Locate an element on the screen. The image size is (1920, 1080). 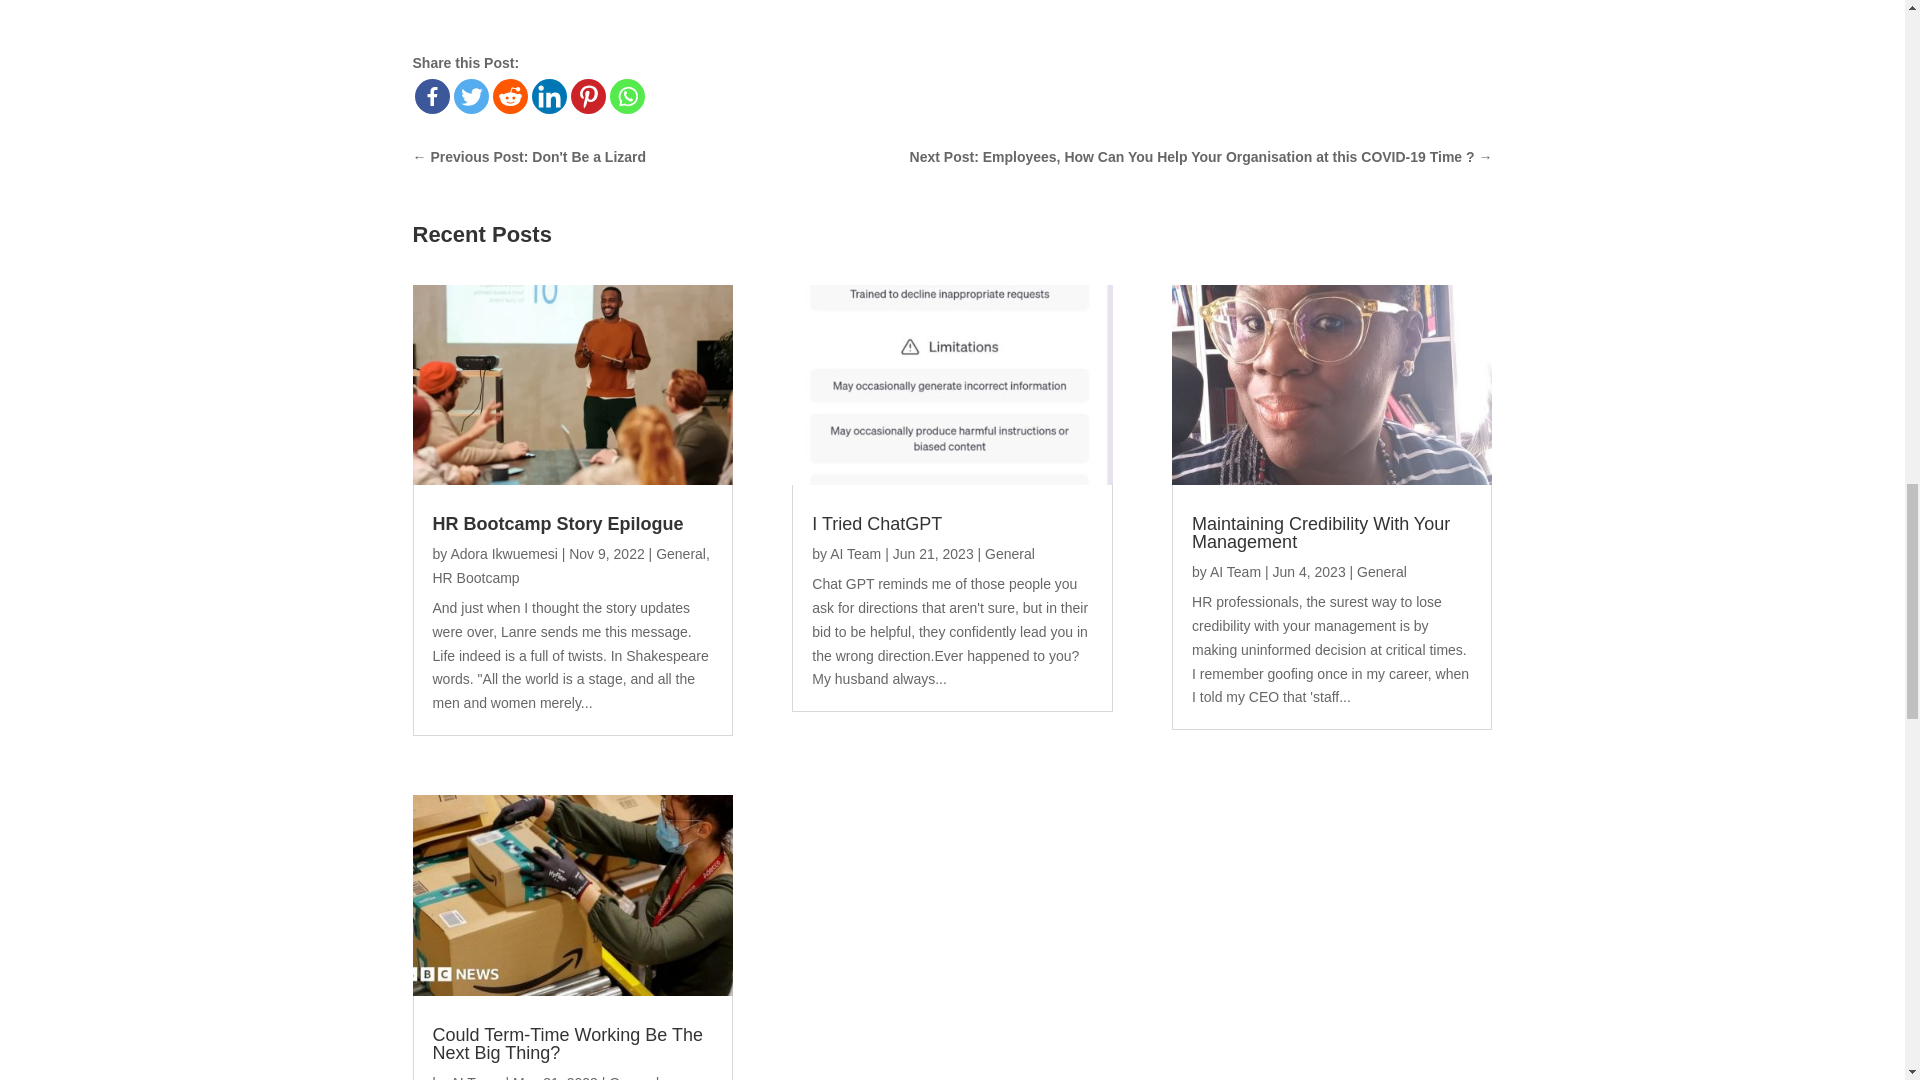
Whatsapp is located at coordinates (628, 96).